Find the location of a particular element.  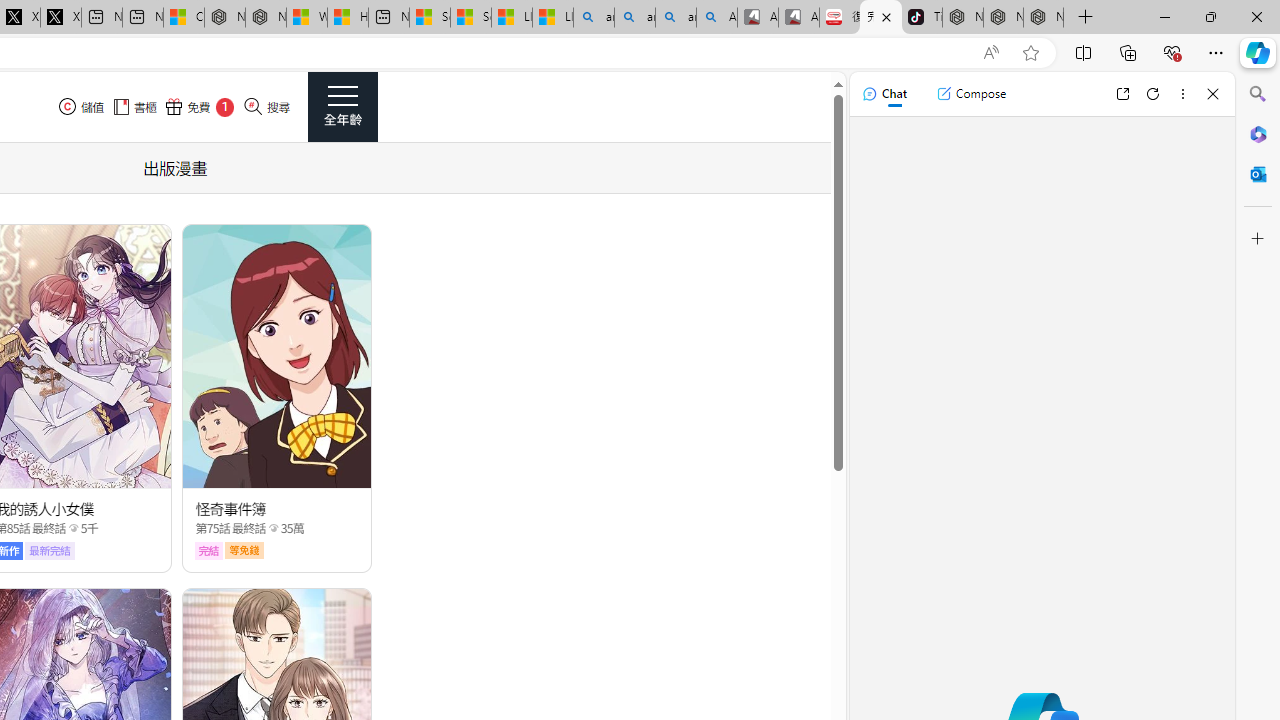

Class: epicon_starpoint is located at coordinates (273, 527).